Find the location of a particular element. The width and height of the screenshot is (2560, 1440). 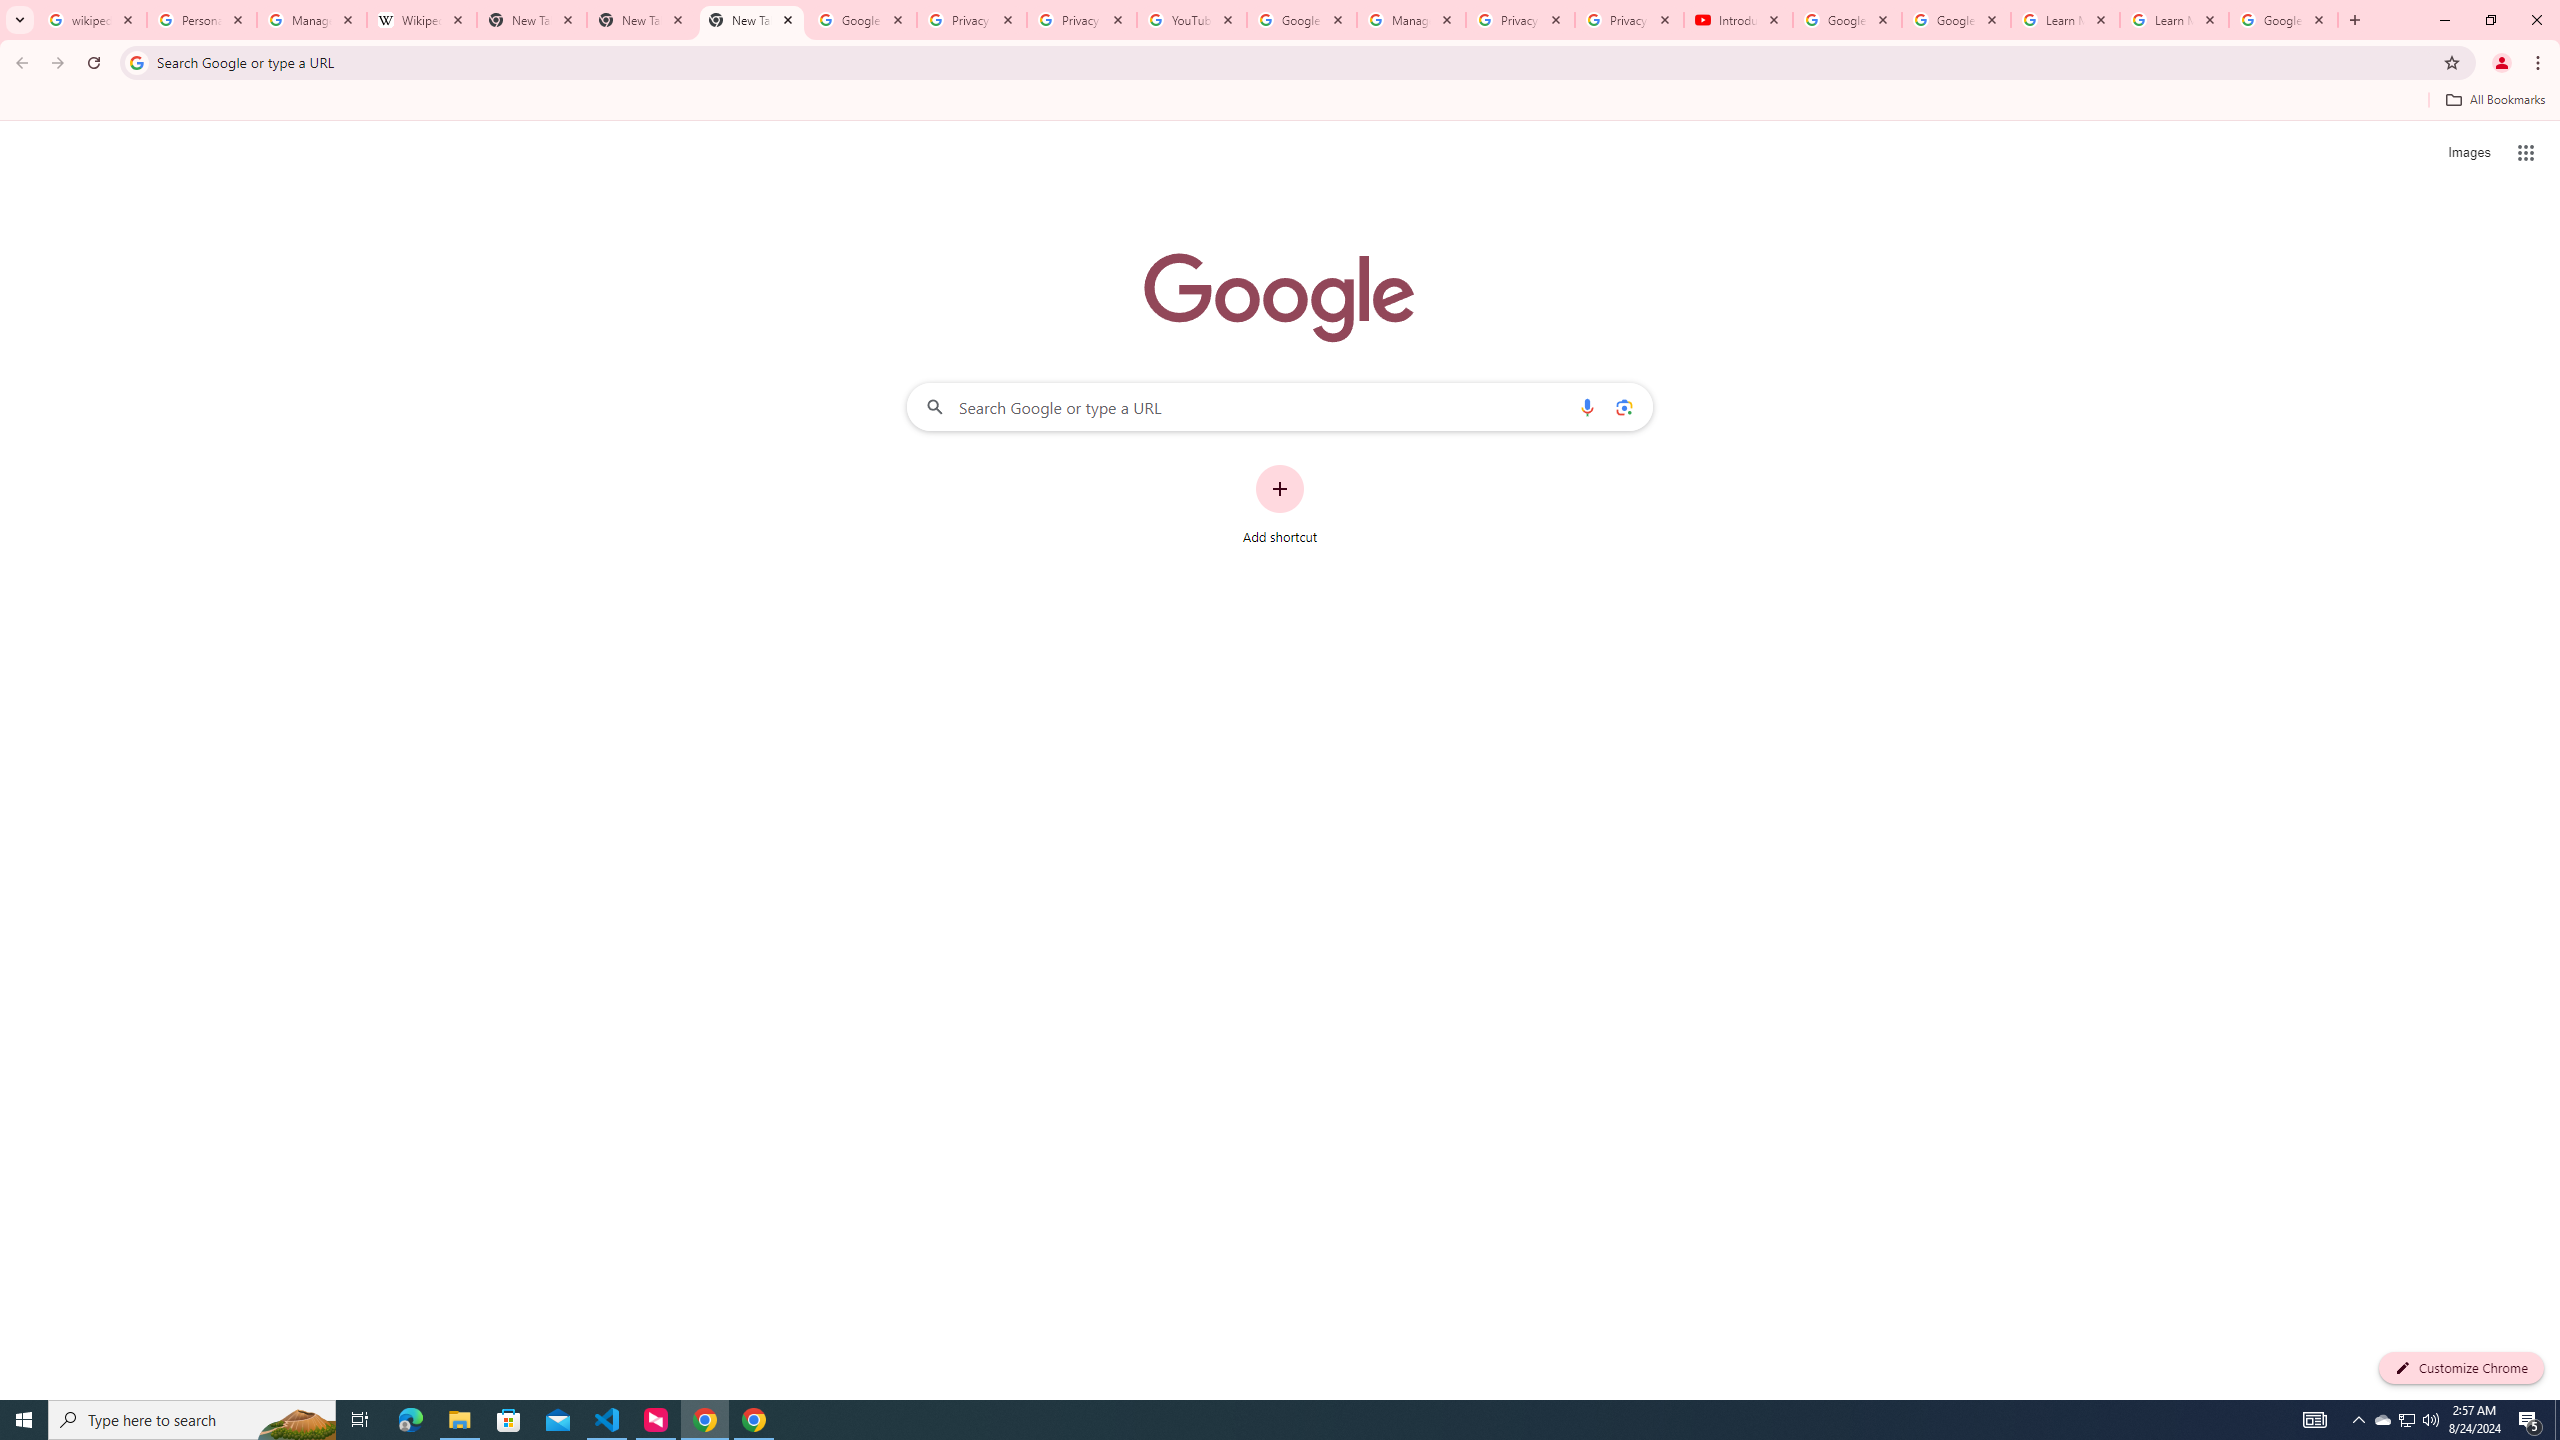

Search by image is located at coordinates (1622, 406).